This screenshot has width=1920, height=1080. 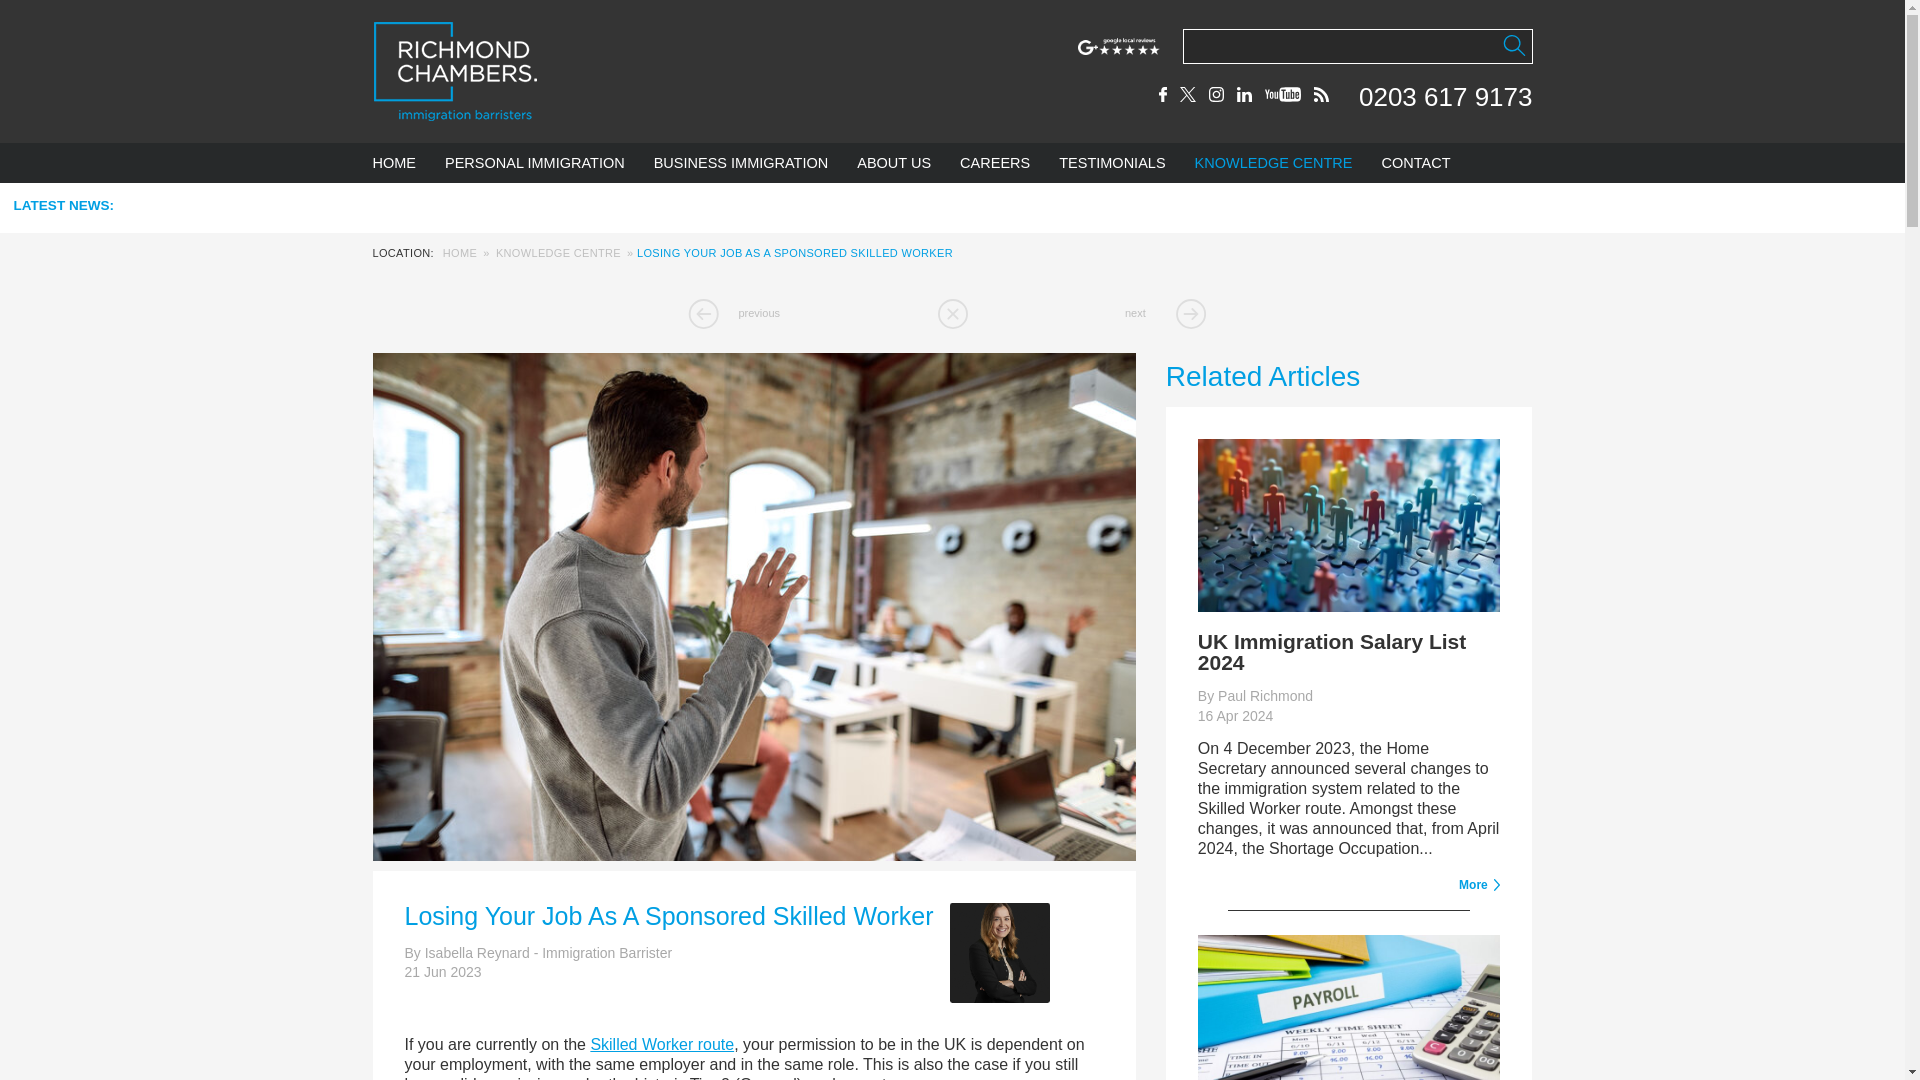 What do you see at coordinates (952, 314) in the screenshot?
I see `Back` at bounding box center [952, 314].